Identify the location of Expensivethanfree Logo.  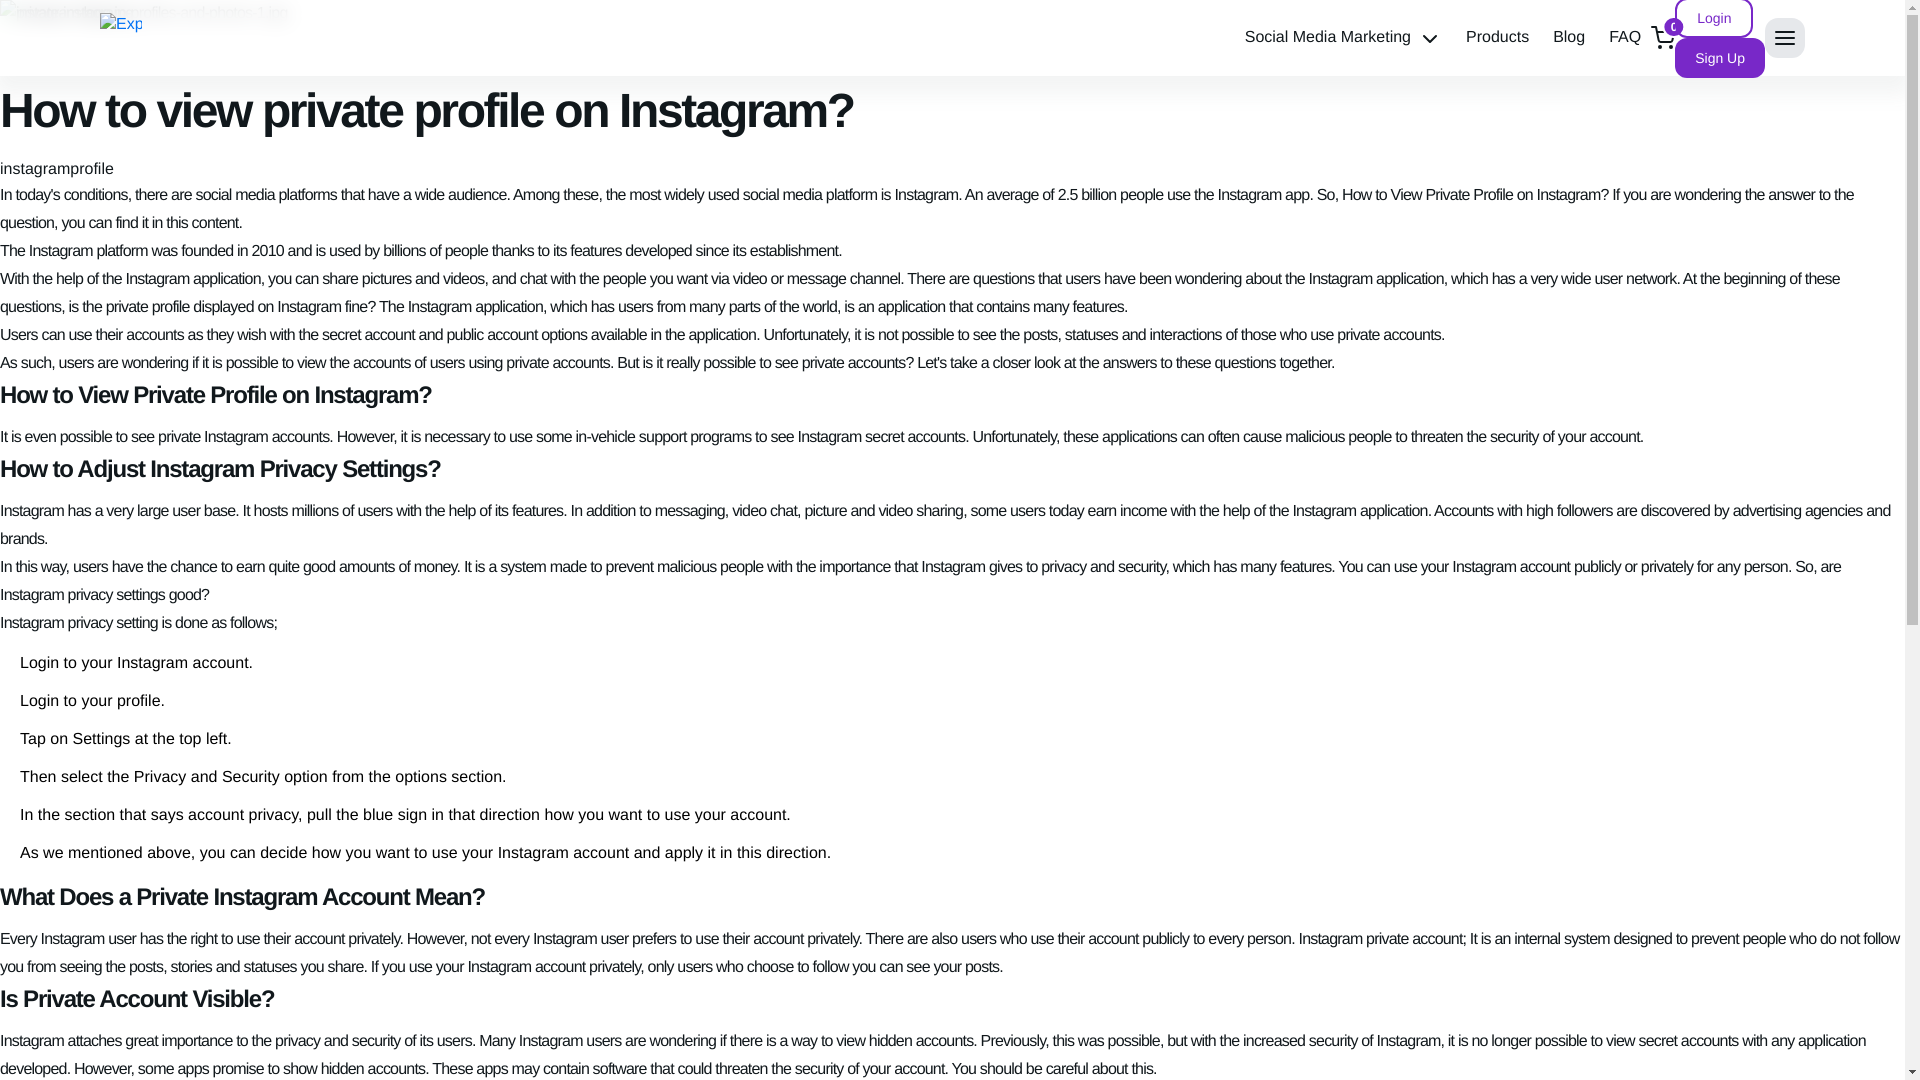
(120, 34).